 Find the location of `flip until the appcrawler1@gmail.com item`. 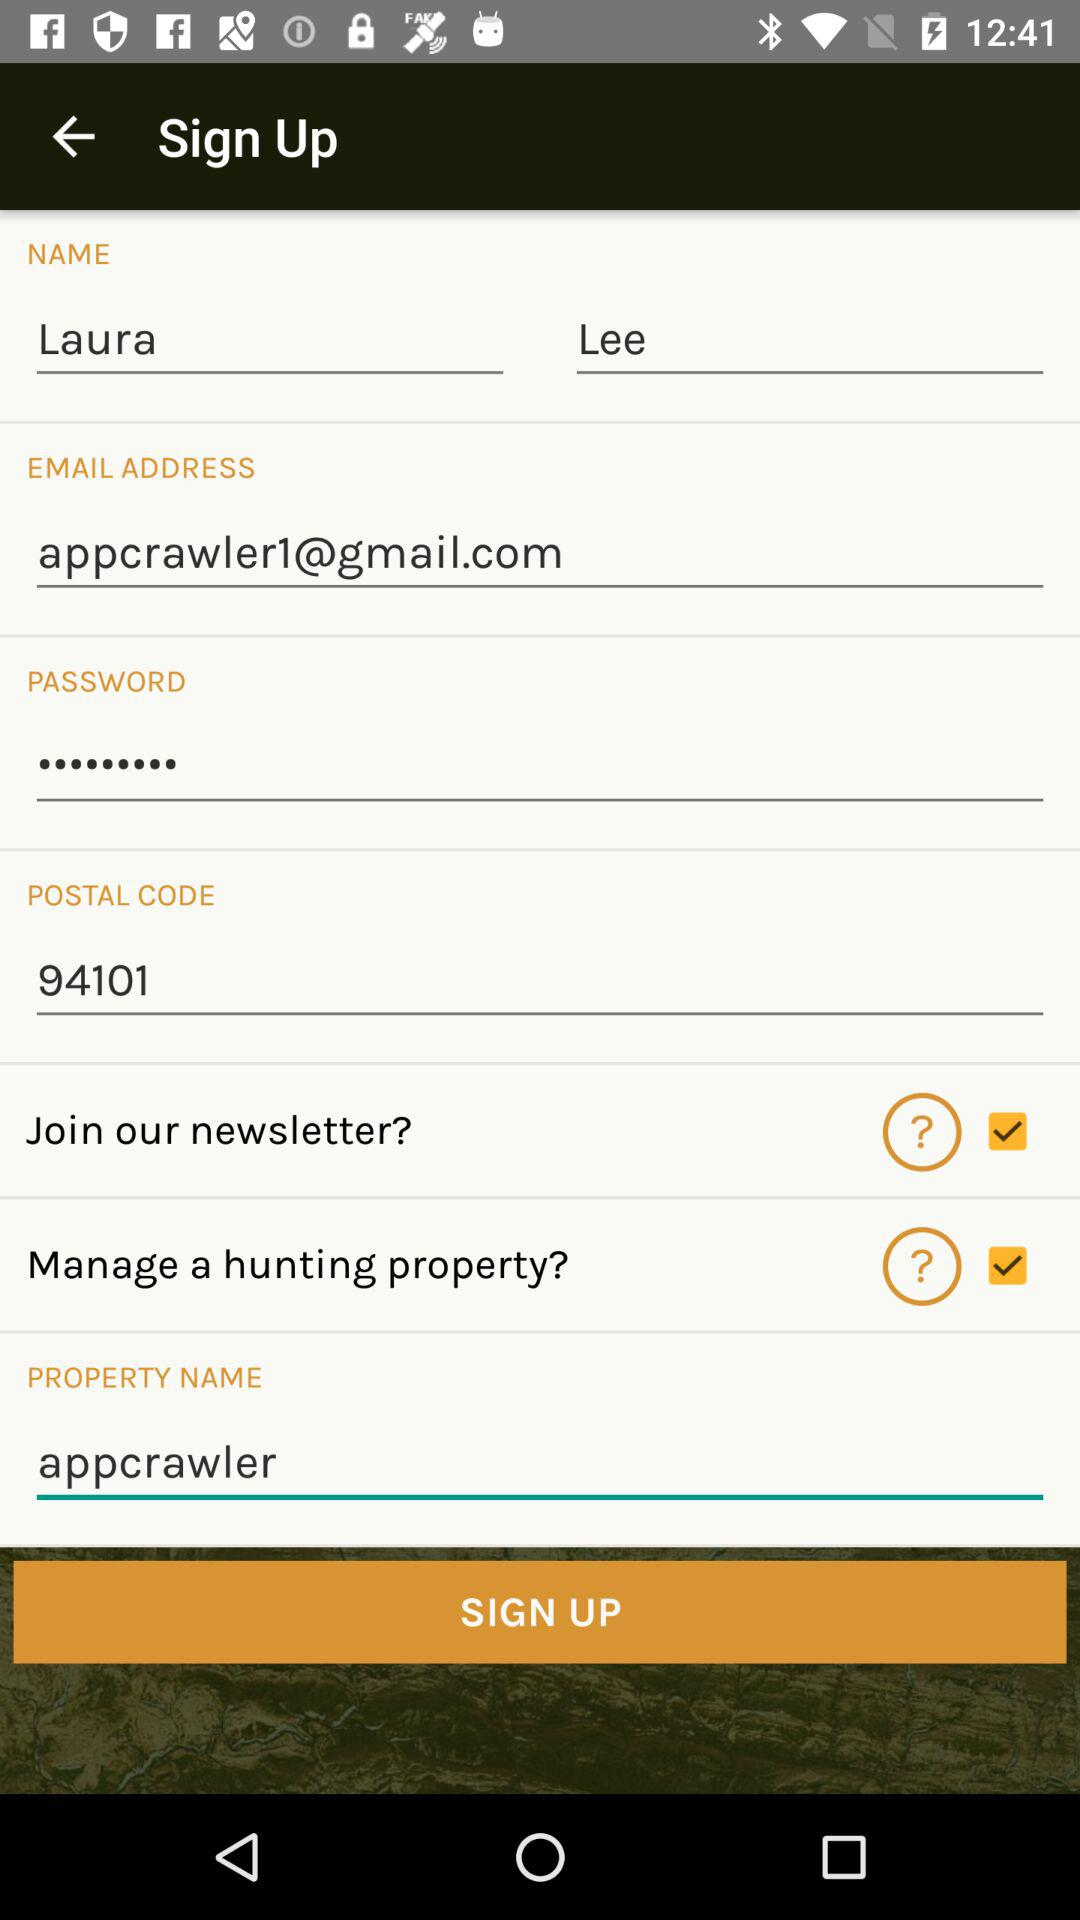

flip until the appcrawler1@gmail.com item is located at coordinates (540, 554).